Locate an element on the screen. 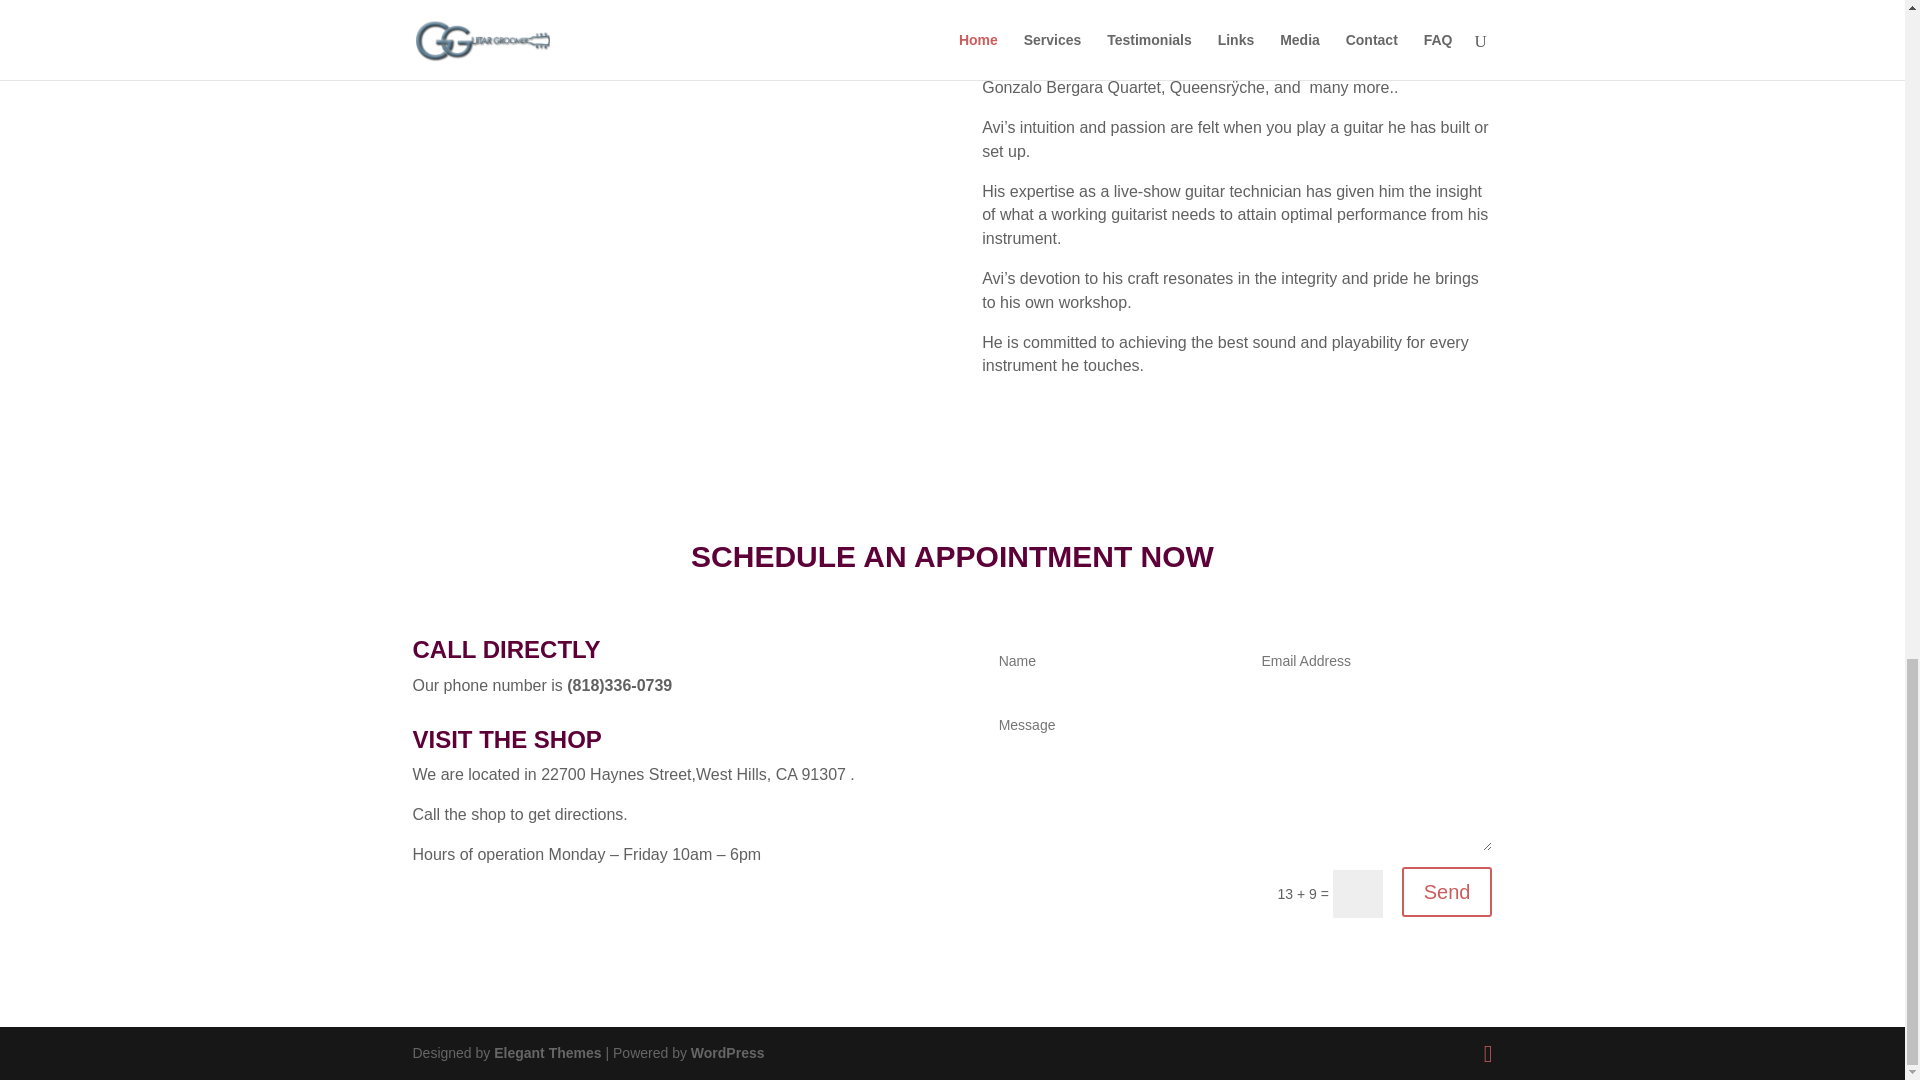 Image resolution: width=1920 pixels, height=1080 pixels. Send is located at coordinates (1447, 892).